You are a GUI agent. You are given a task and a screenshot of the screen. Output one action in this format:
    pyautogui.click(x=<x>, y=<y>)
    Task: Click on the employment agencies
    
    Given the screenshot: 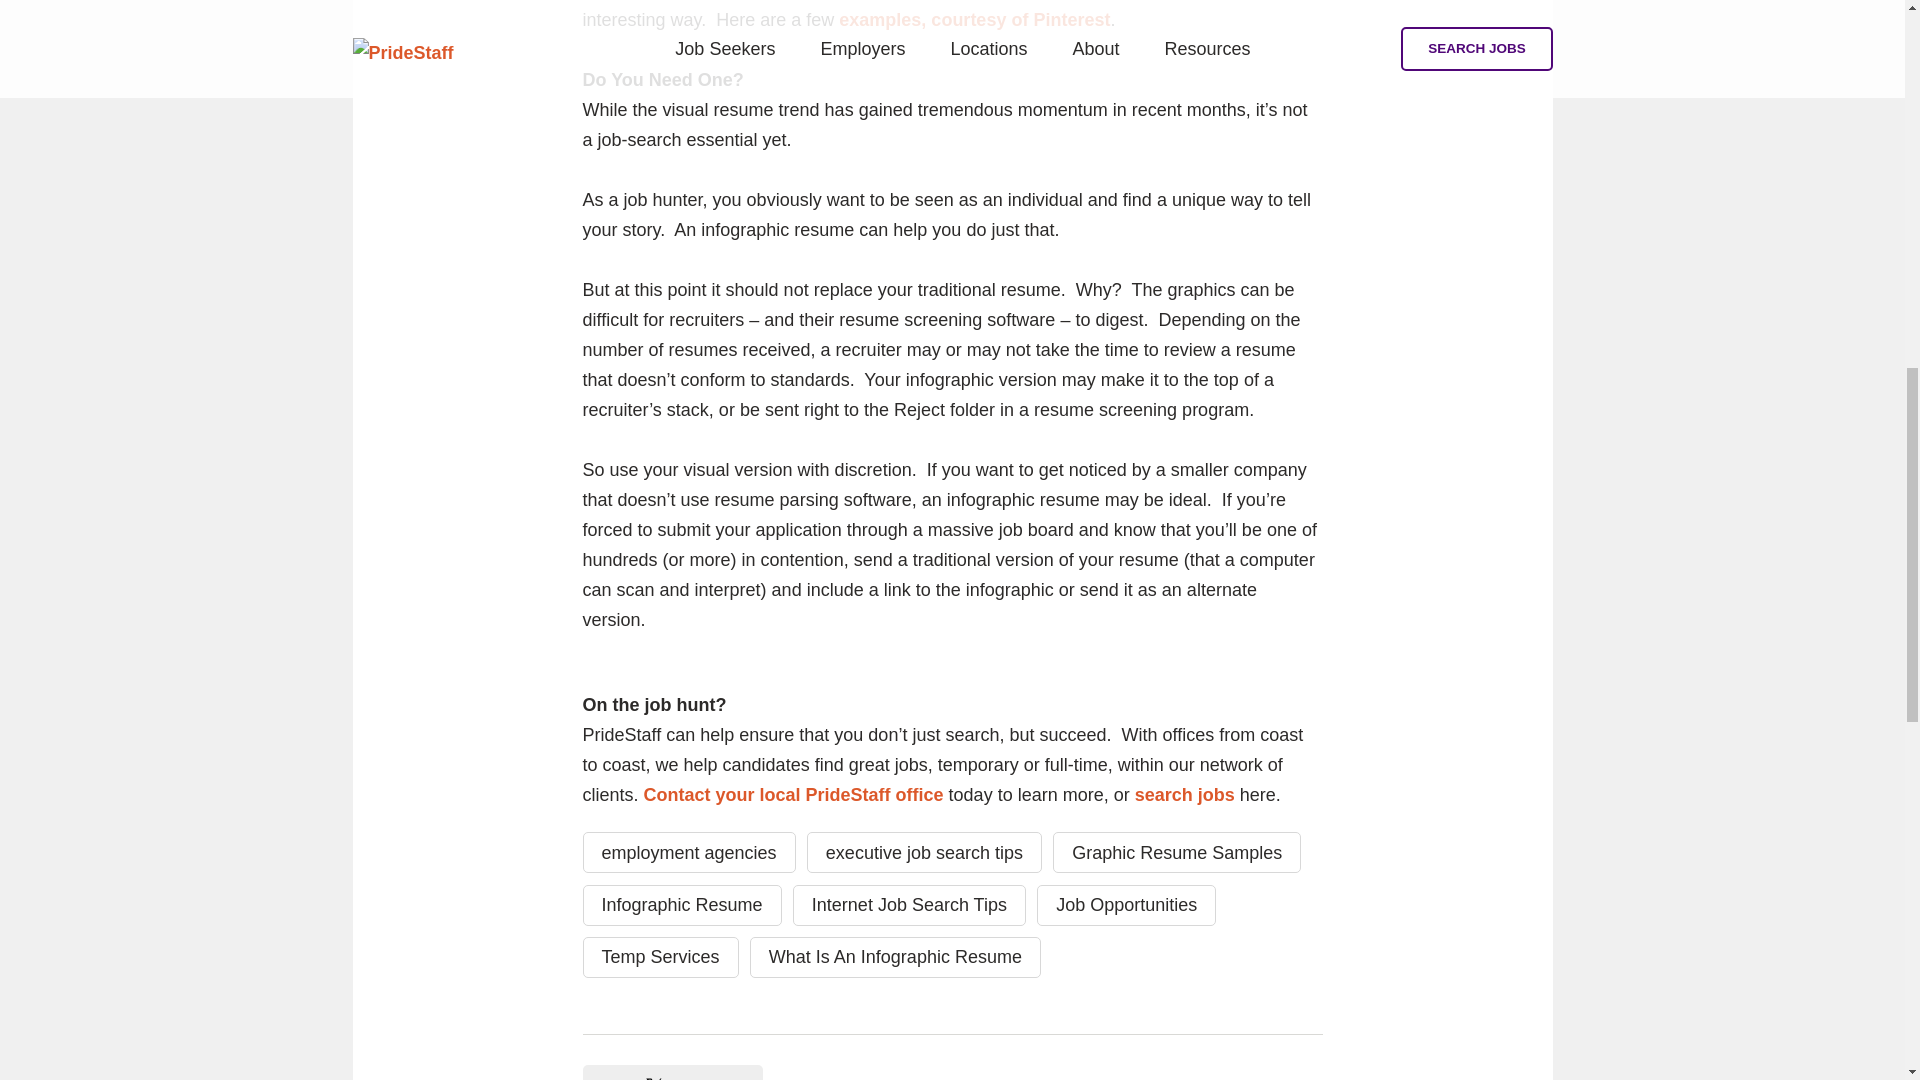 What is the action you would take?
    pyautogui.click(x=688, y=852)
    